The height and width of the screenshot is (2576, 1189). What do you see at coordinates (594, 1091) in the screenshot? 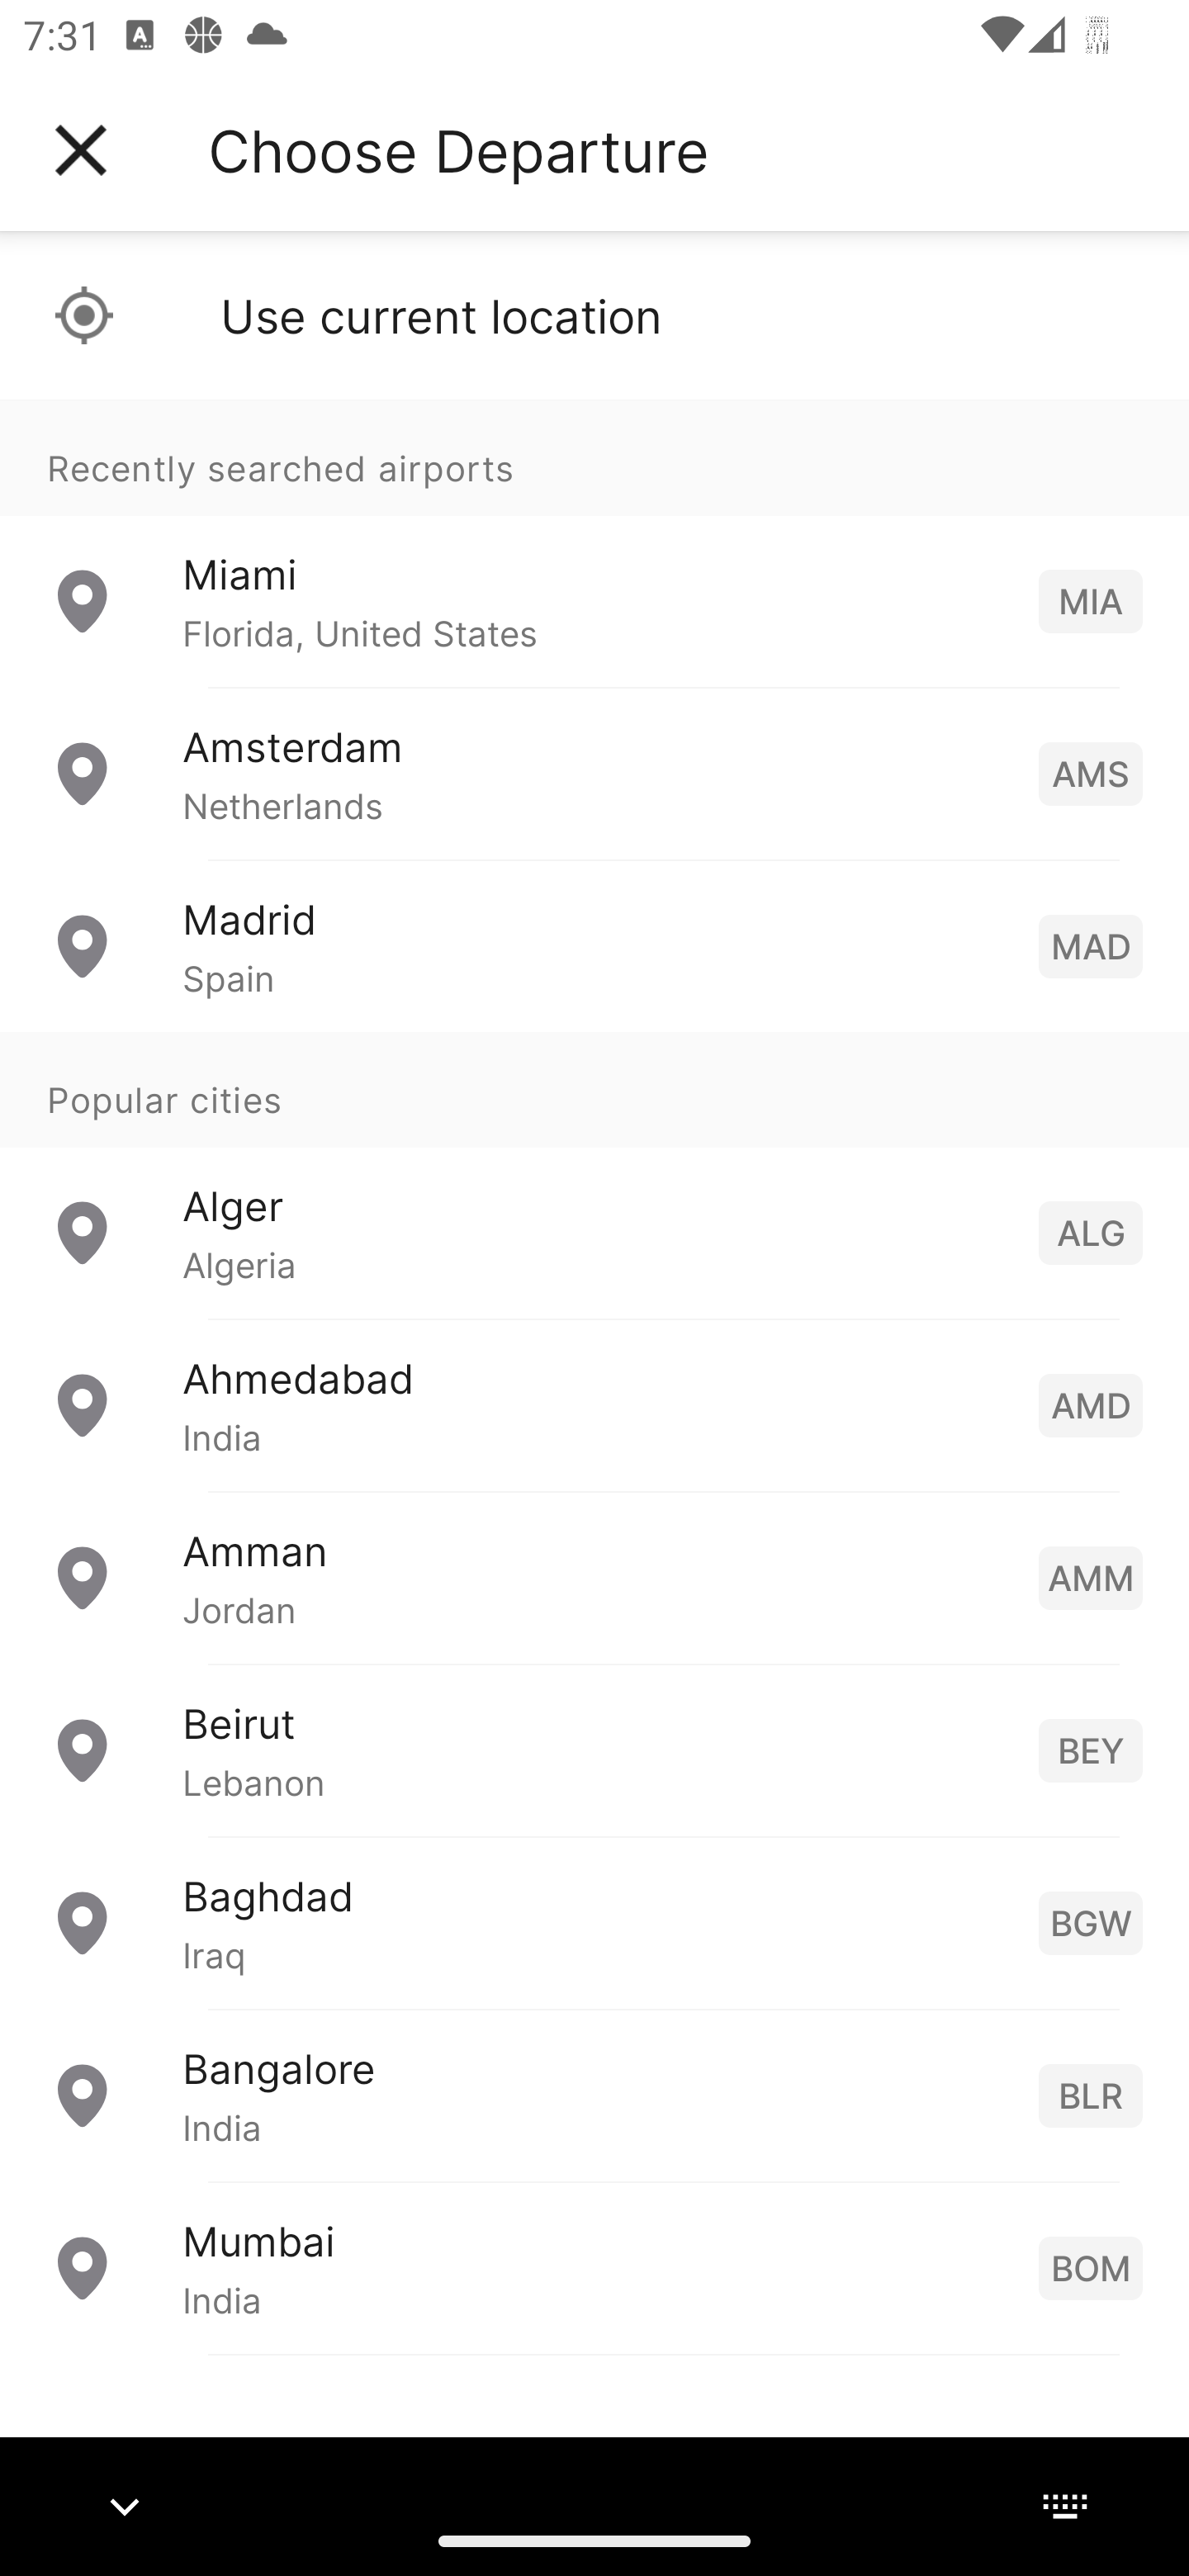
I see `Popular cities` at bounding box center [594, 1091].